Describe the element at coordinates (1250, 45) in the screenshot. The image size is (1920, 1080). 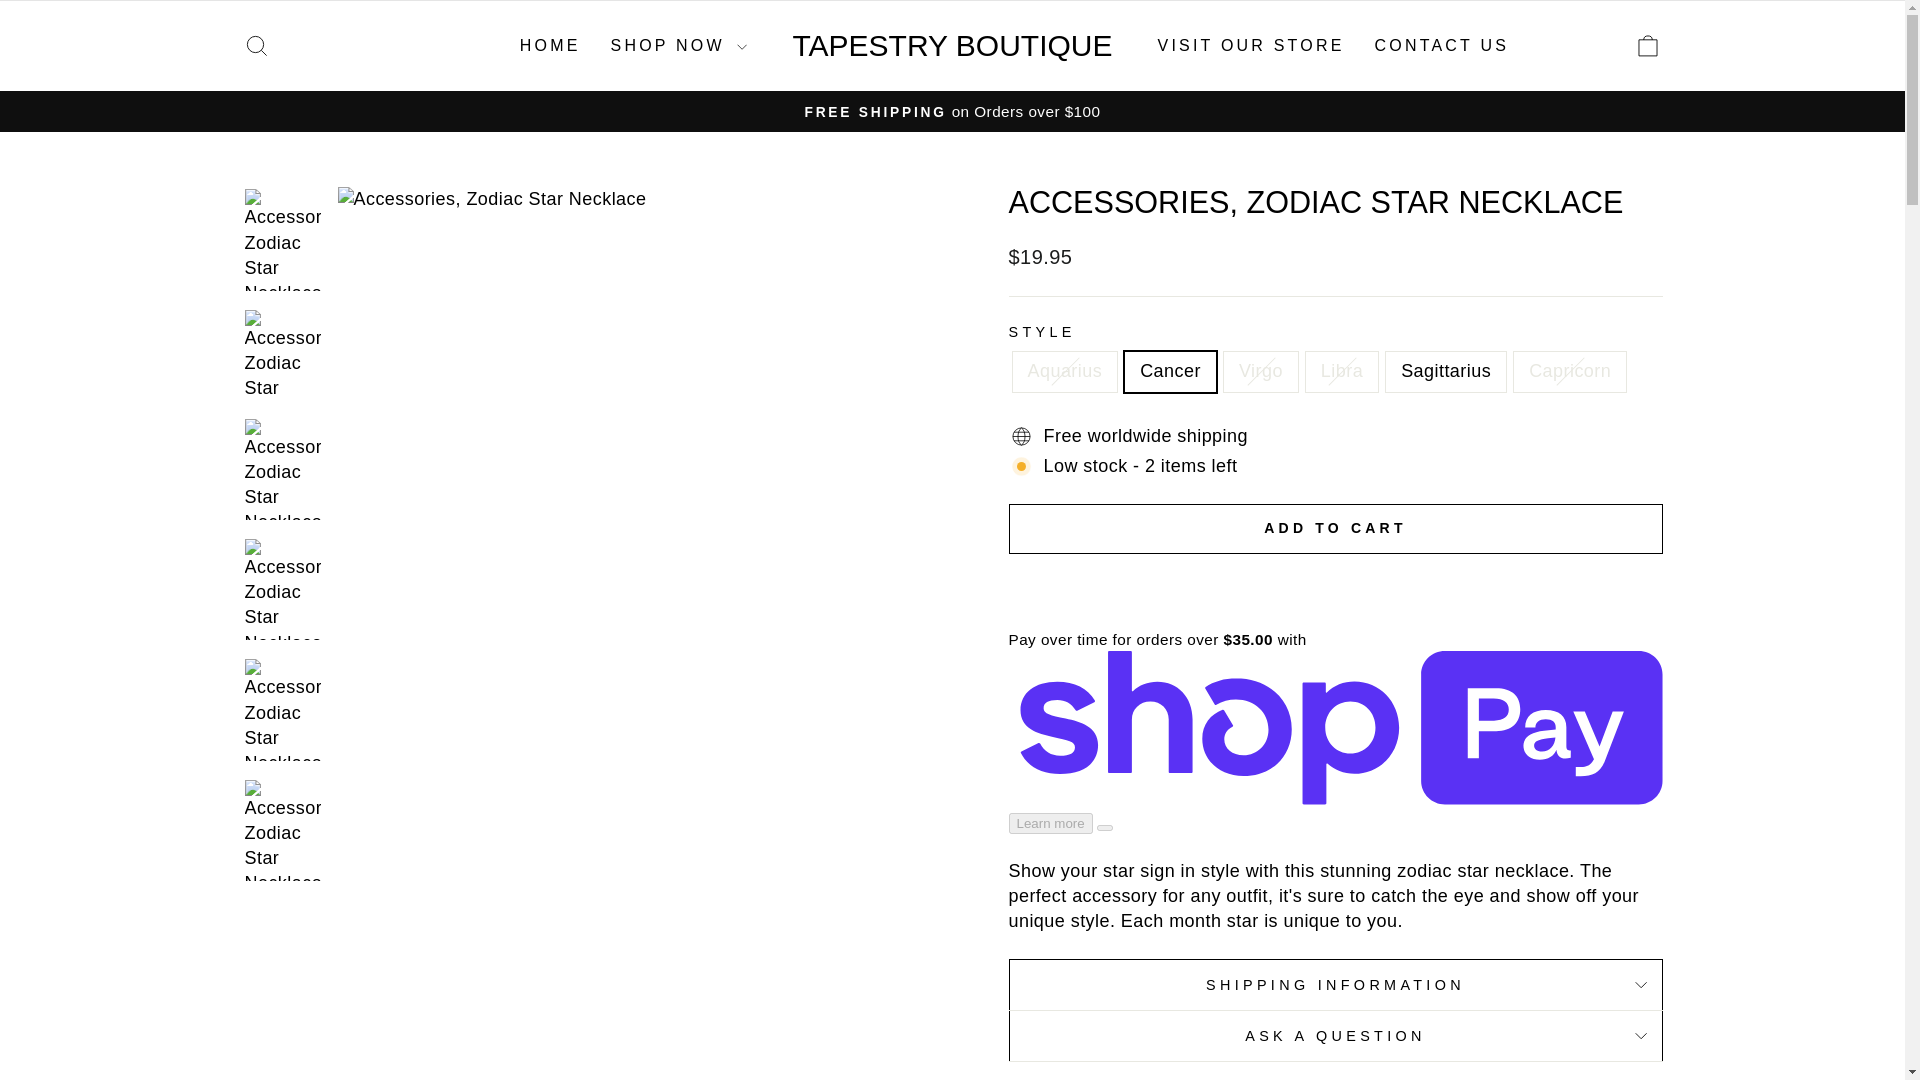
I see `TAPESTRY BOUTIQUE` at that location.